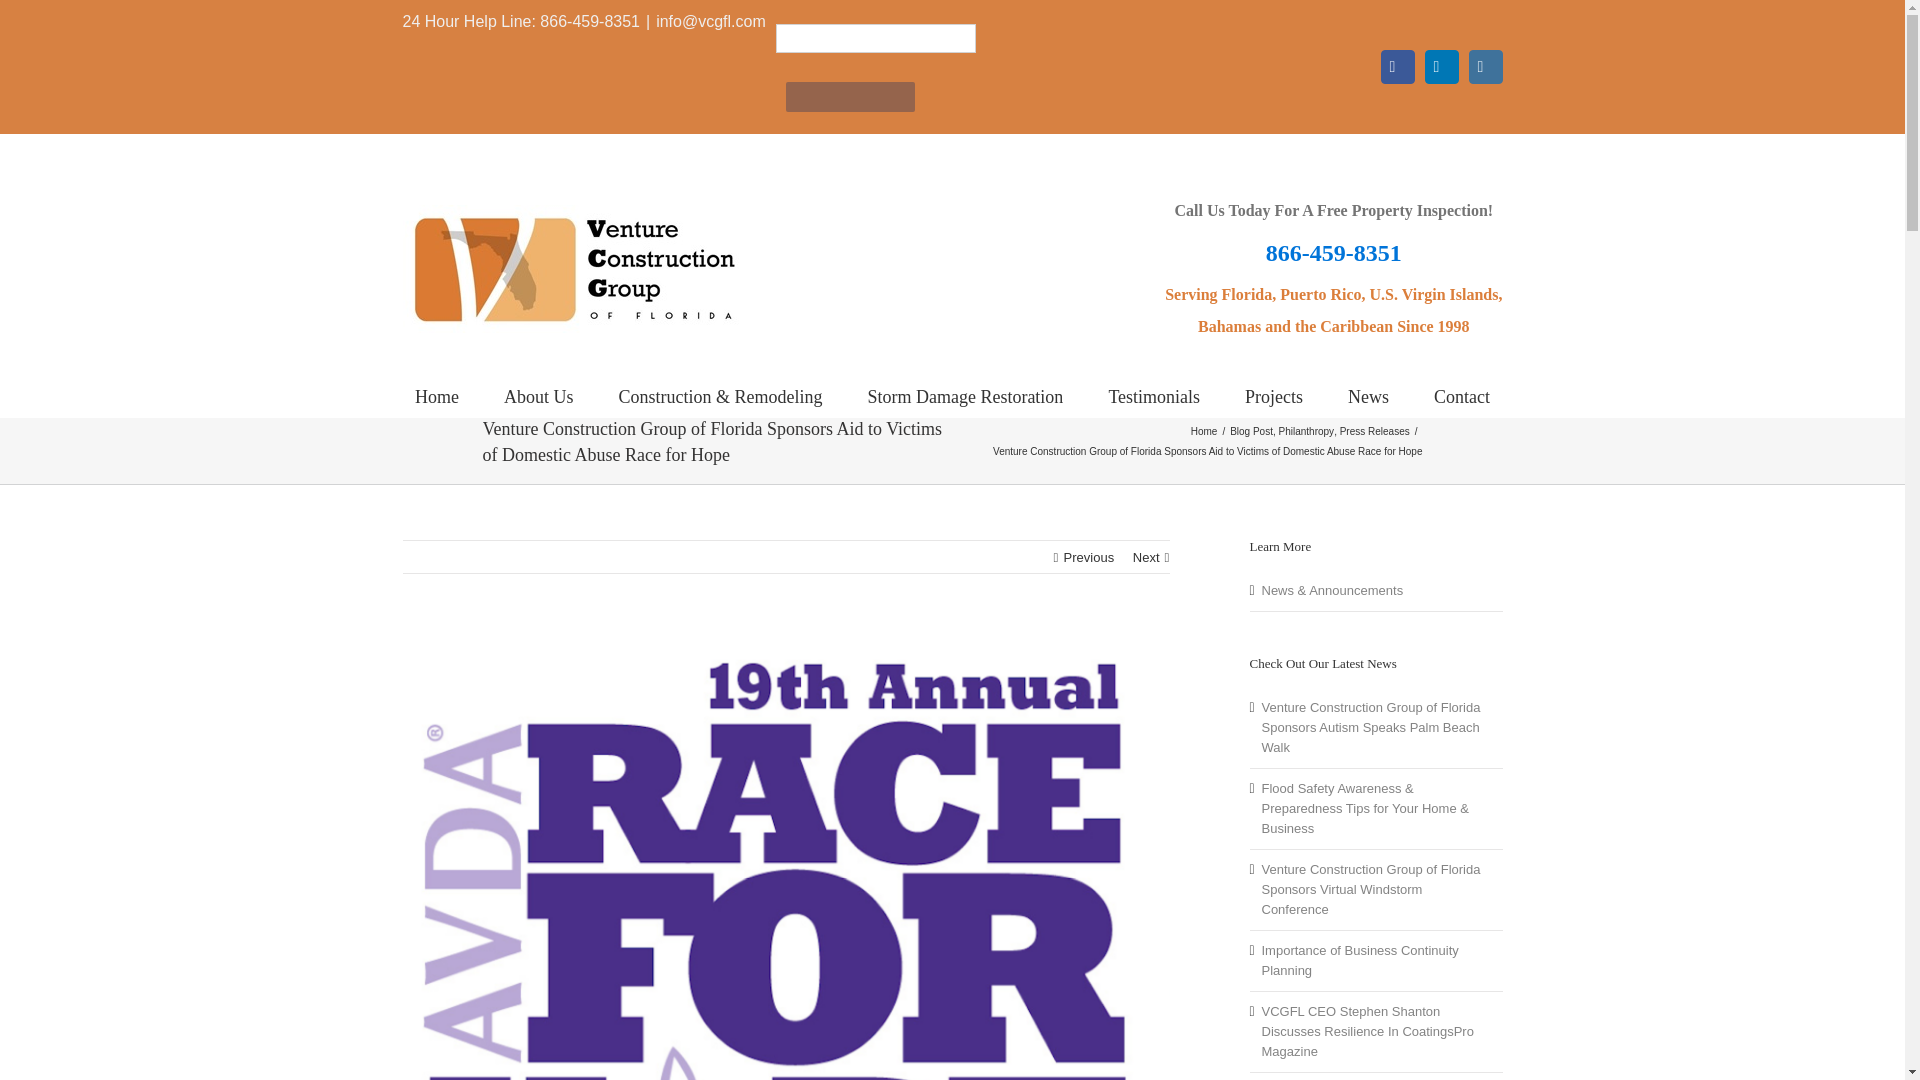 The width and height of the screenshot is (1920, 1080). I want to click on About Us, so click(538, 394).